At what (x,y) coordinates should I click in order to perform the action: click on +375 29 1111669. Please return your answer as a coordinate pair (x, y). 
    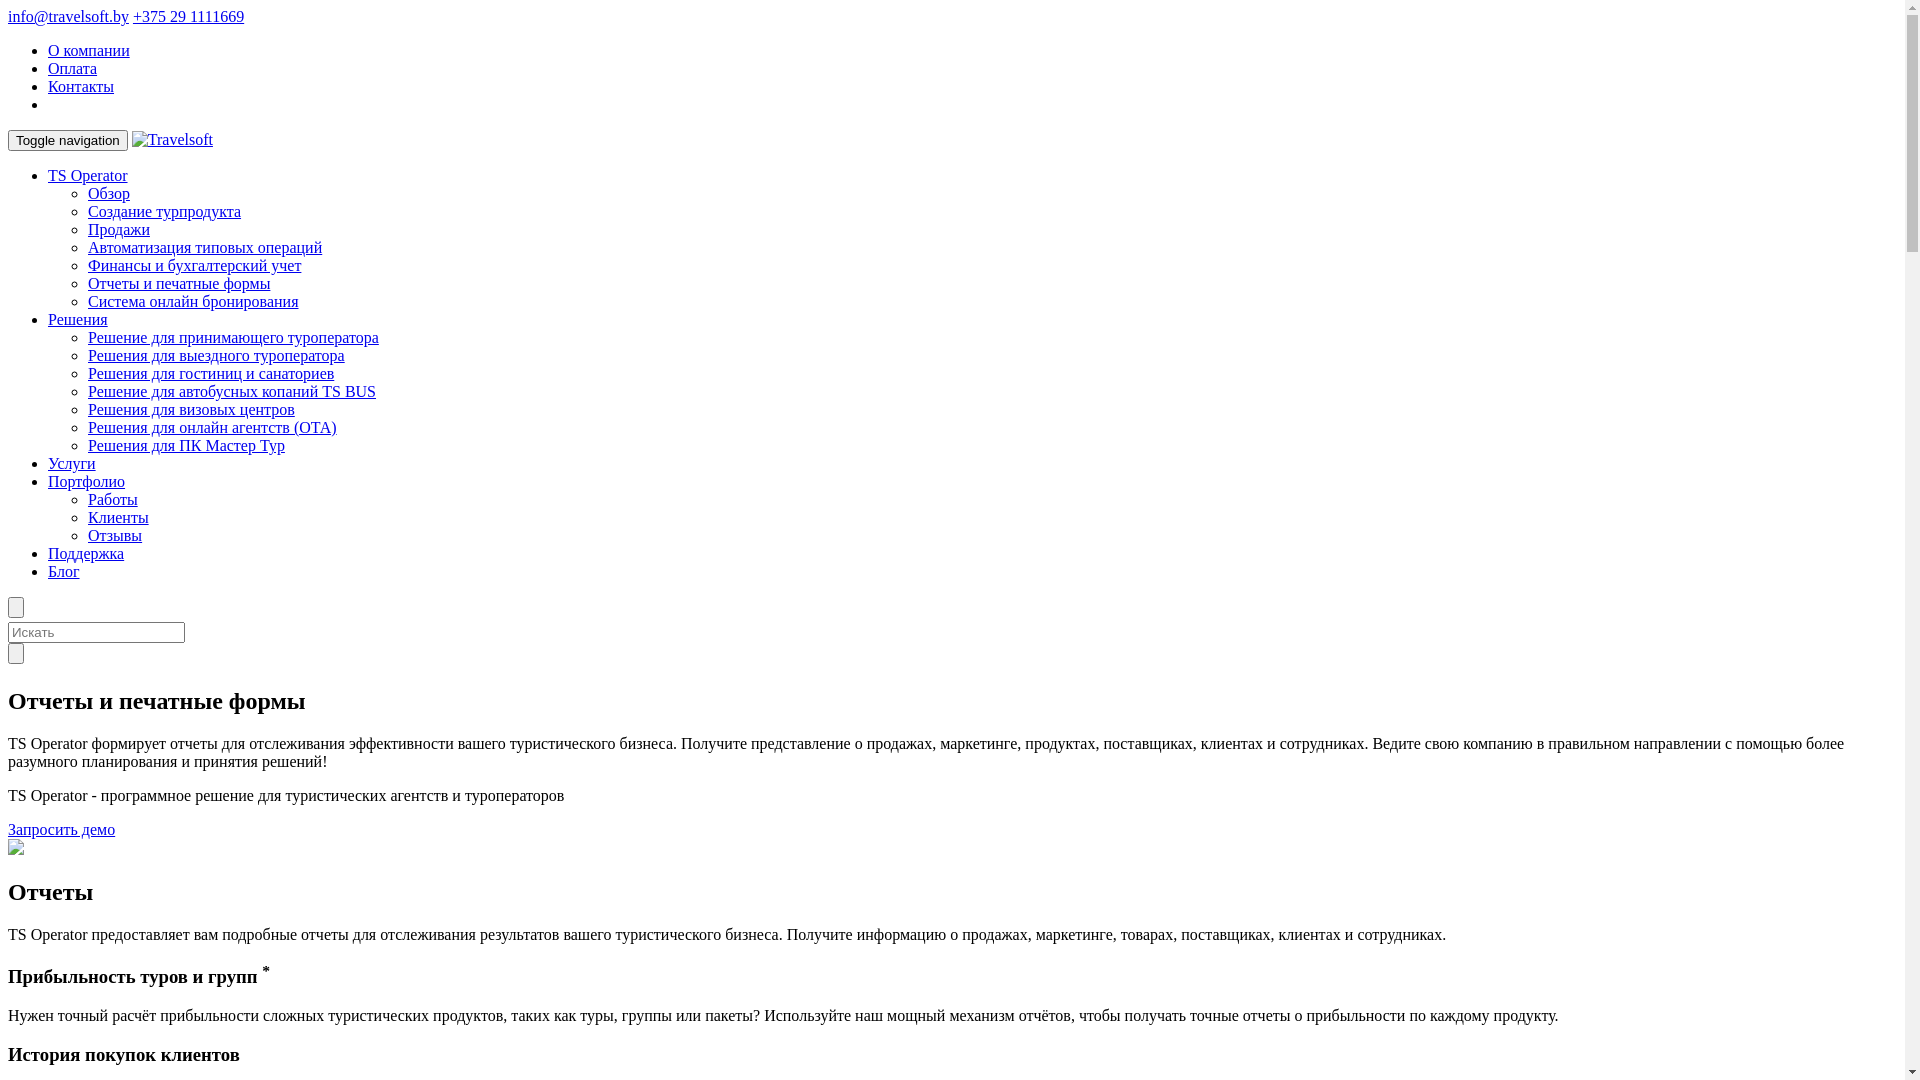
    Looking at the image, I should click on (188, 16).